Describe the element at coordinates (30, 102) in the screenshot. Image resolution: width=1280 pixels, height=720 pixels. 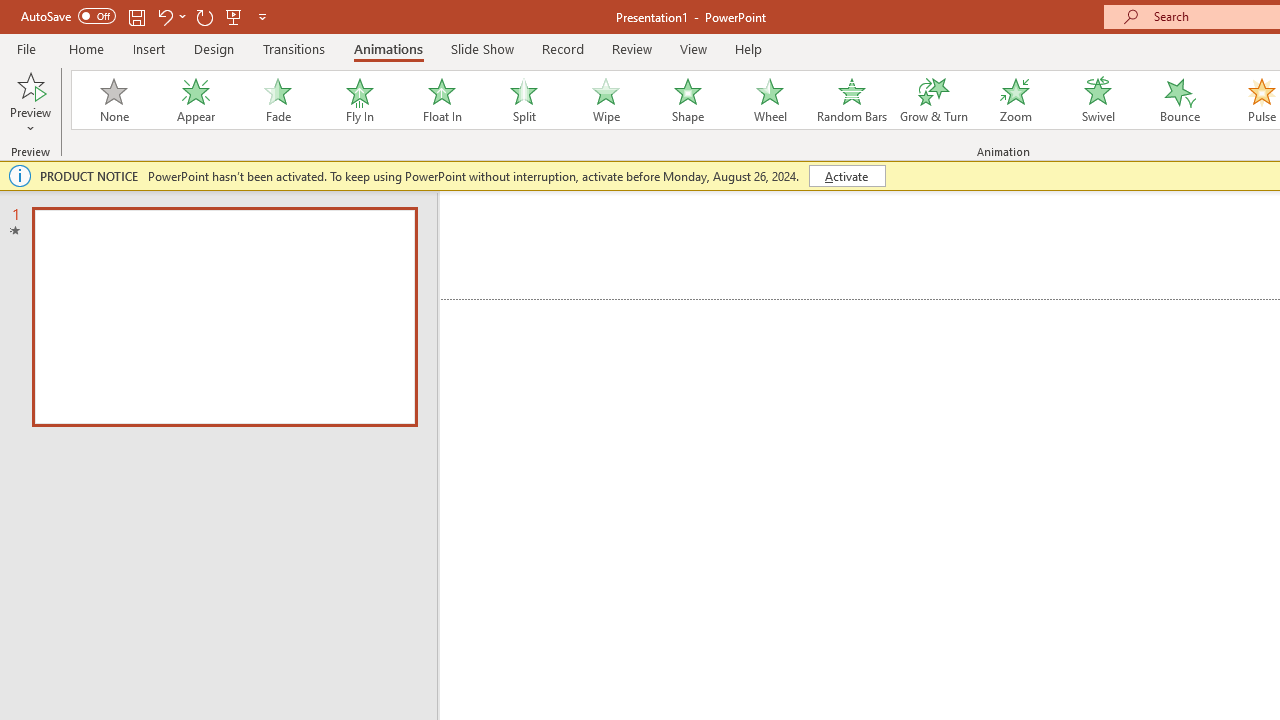
I see `Preview` at that location.